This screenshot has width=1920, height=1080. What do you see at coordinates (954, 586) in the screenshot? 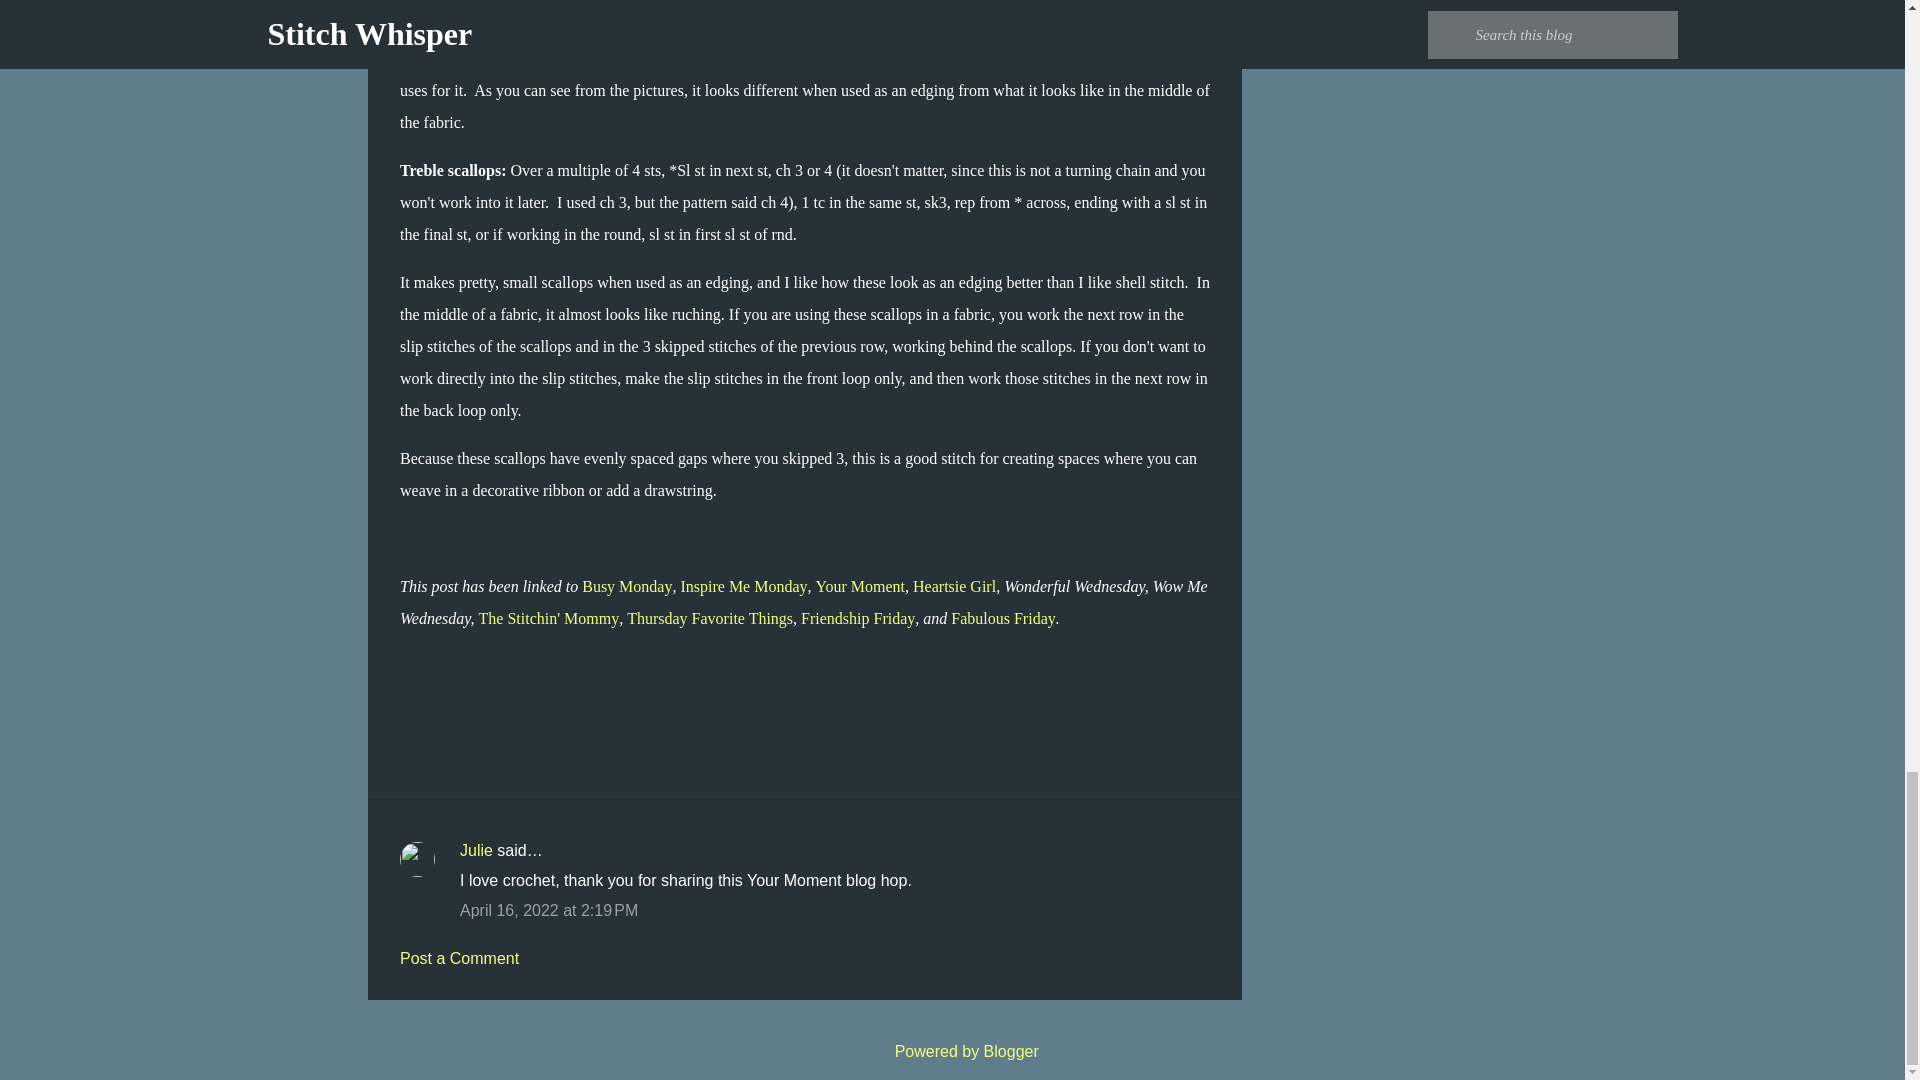
I see `Heartsie Girl` at bounding box center [954, 586].